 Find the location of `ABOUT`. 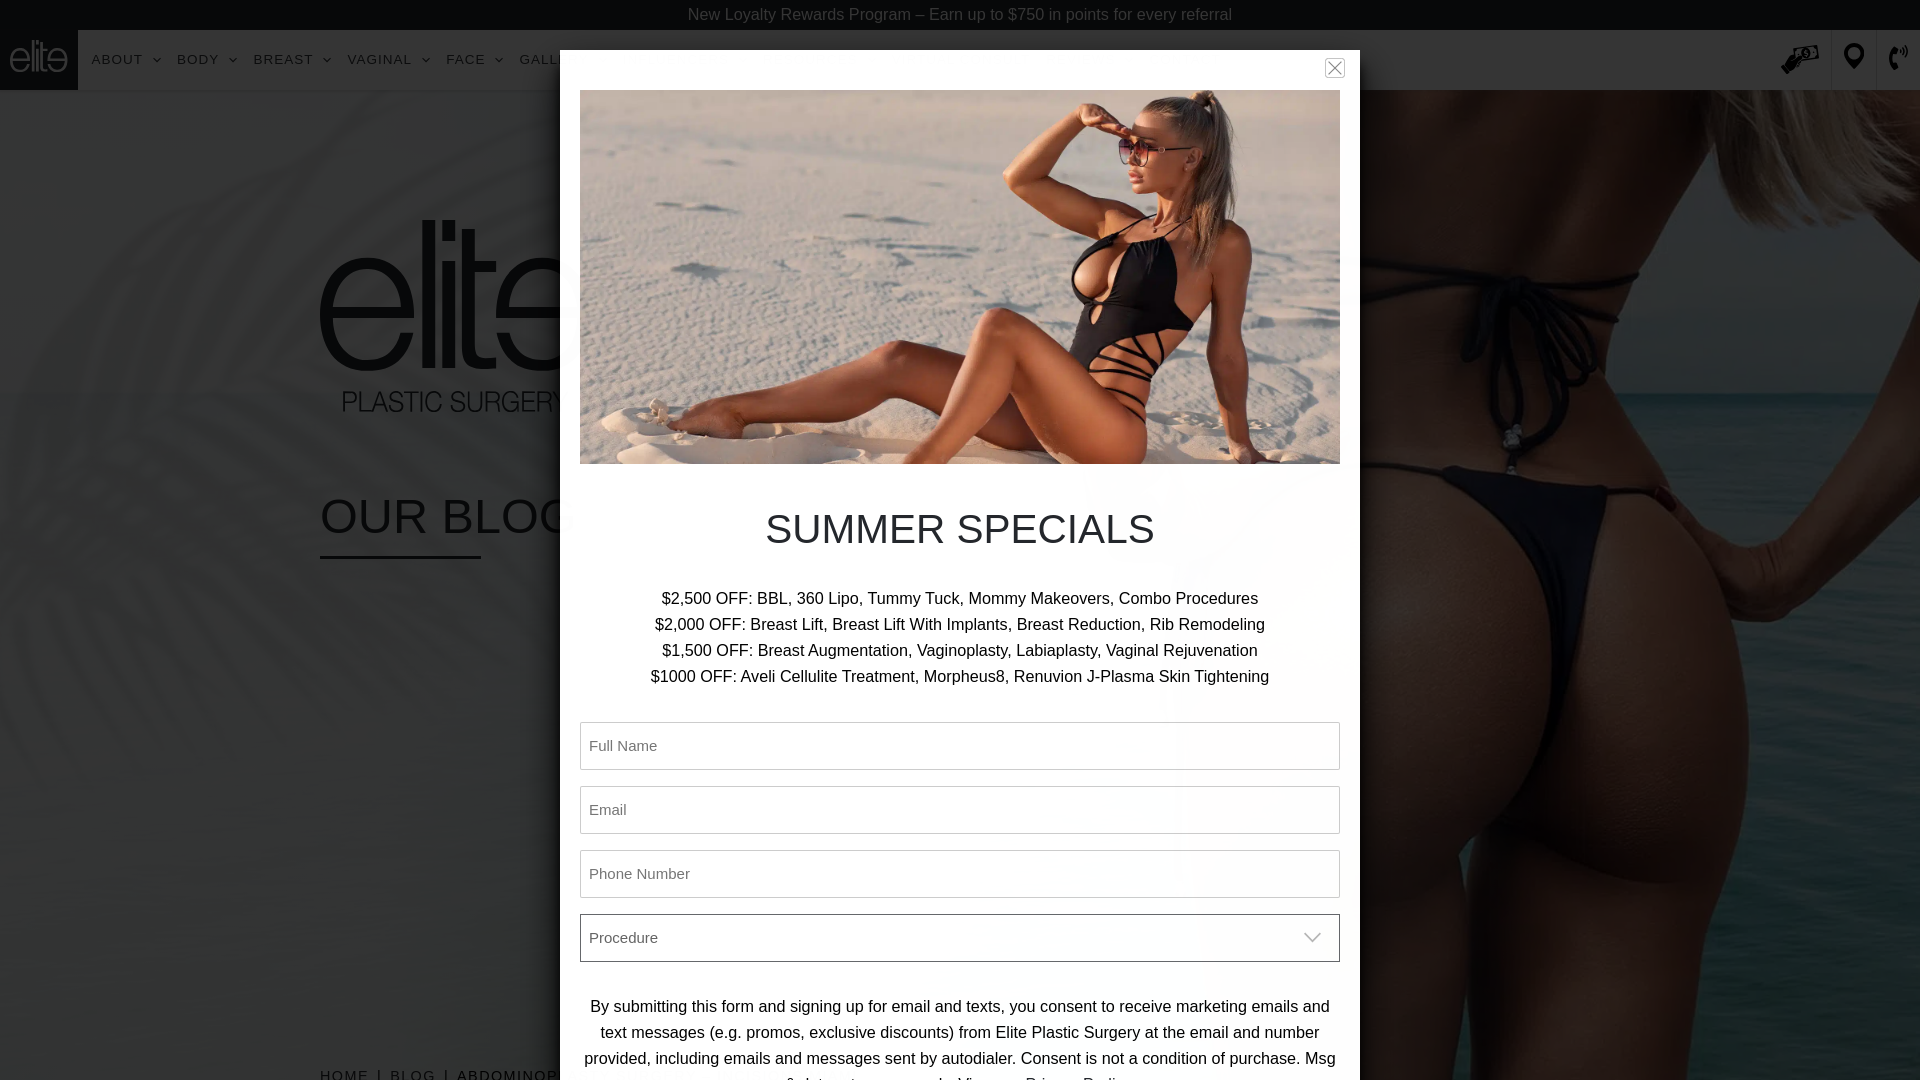

ABOUT is located at coordinates (127, 60).